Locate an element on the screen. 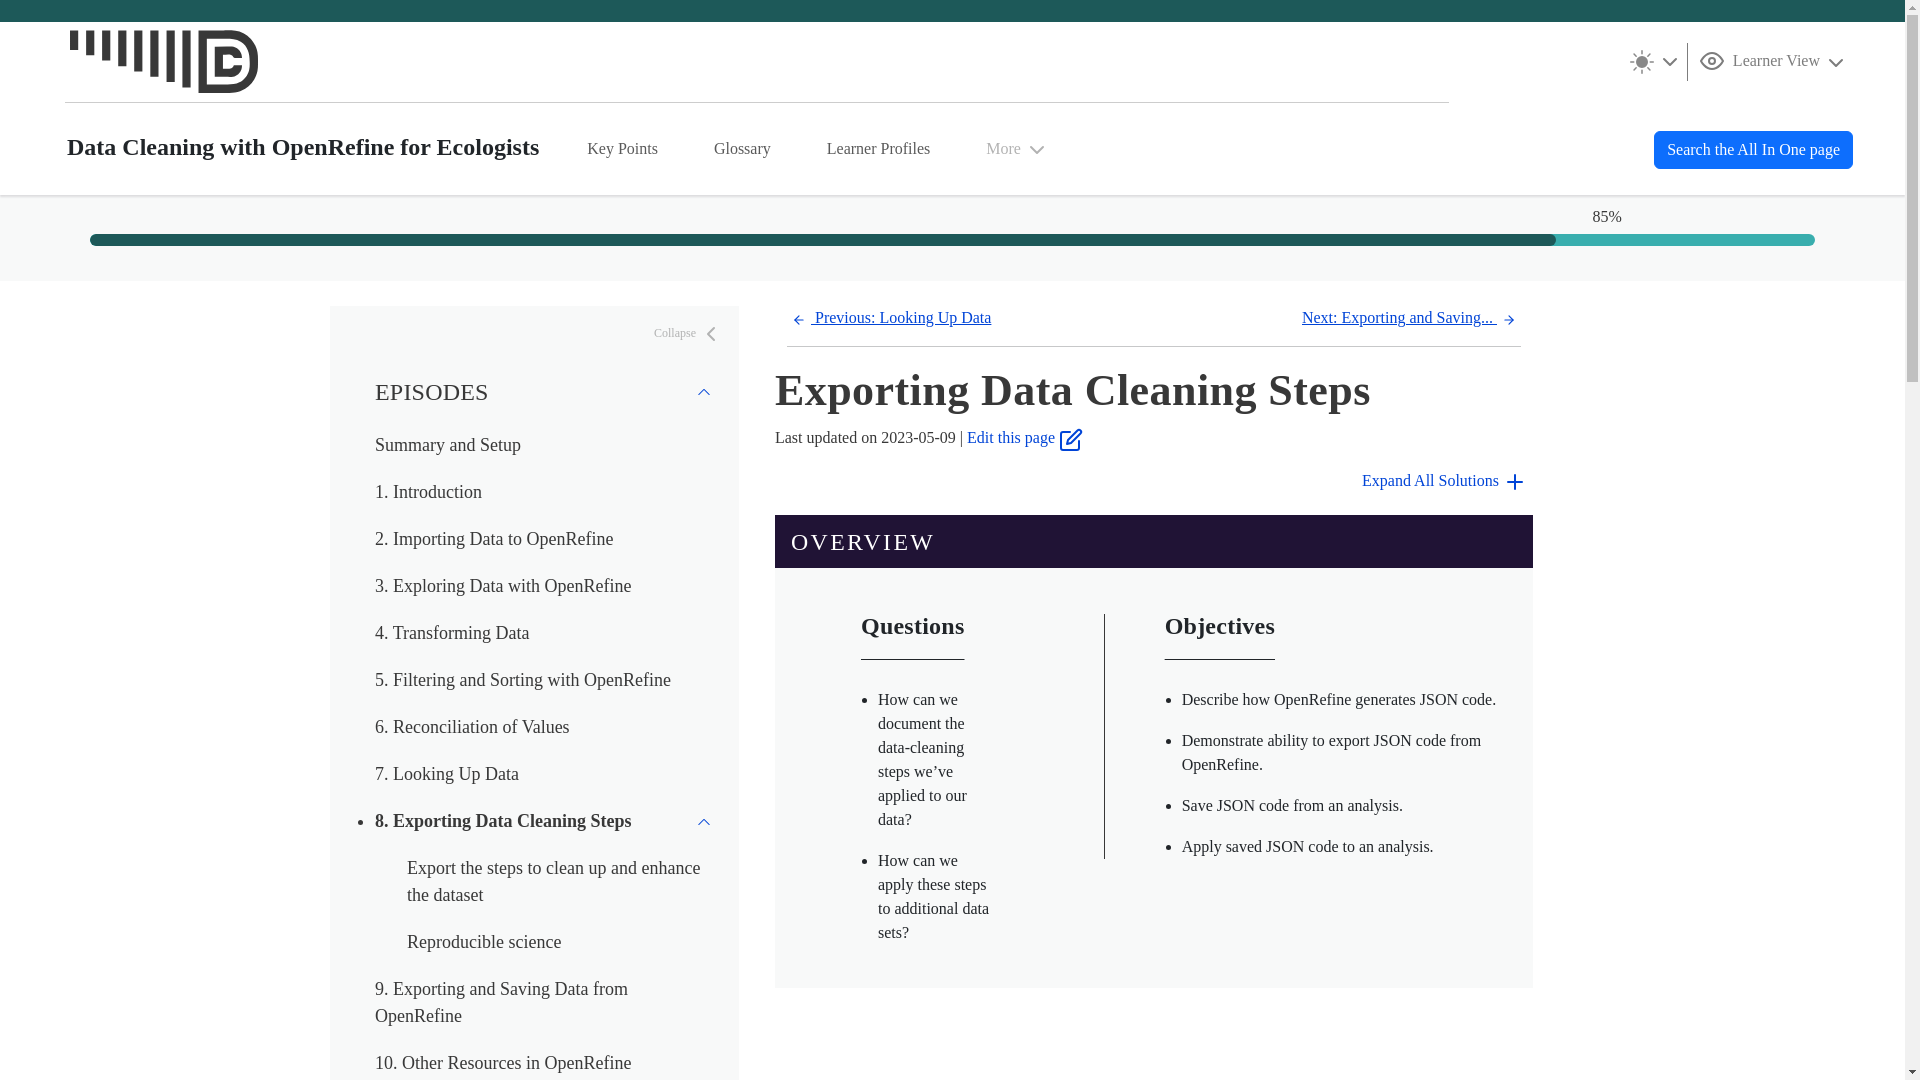 The height and width of the screenshot is (1080, 1920). More is located at coordinates (1017, 148).